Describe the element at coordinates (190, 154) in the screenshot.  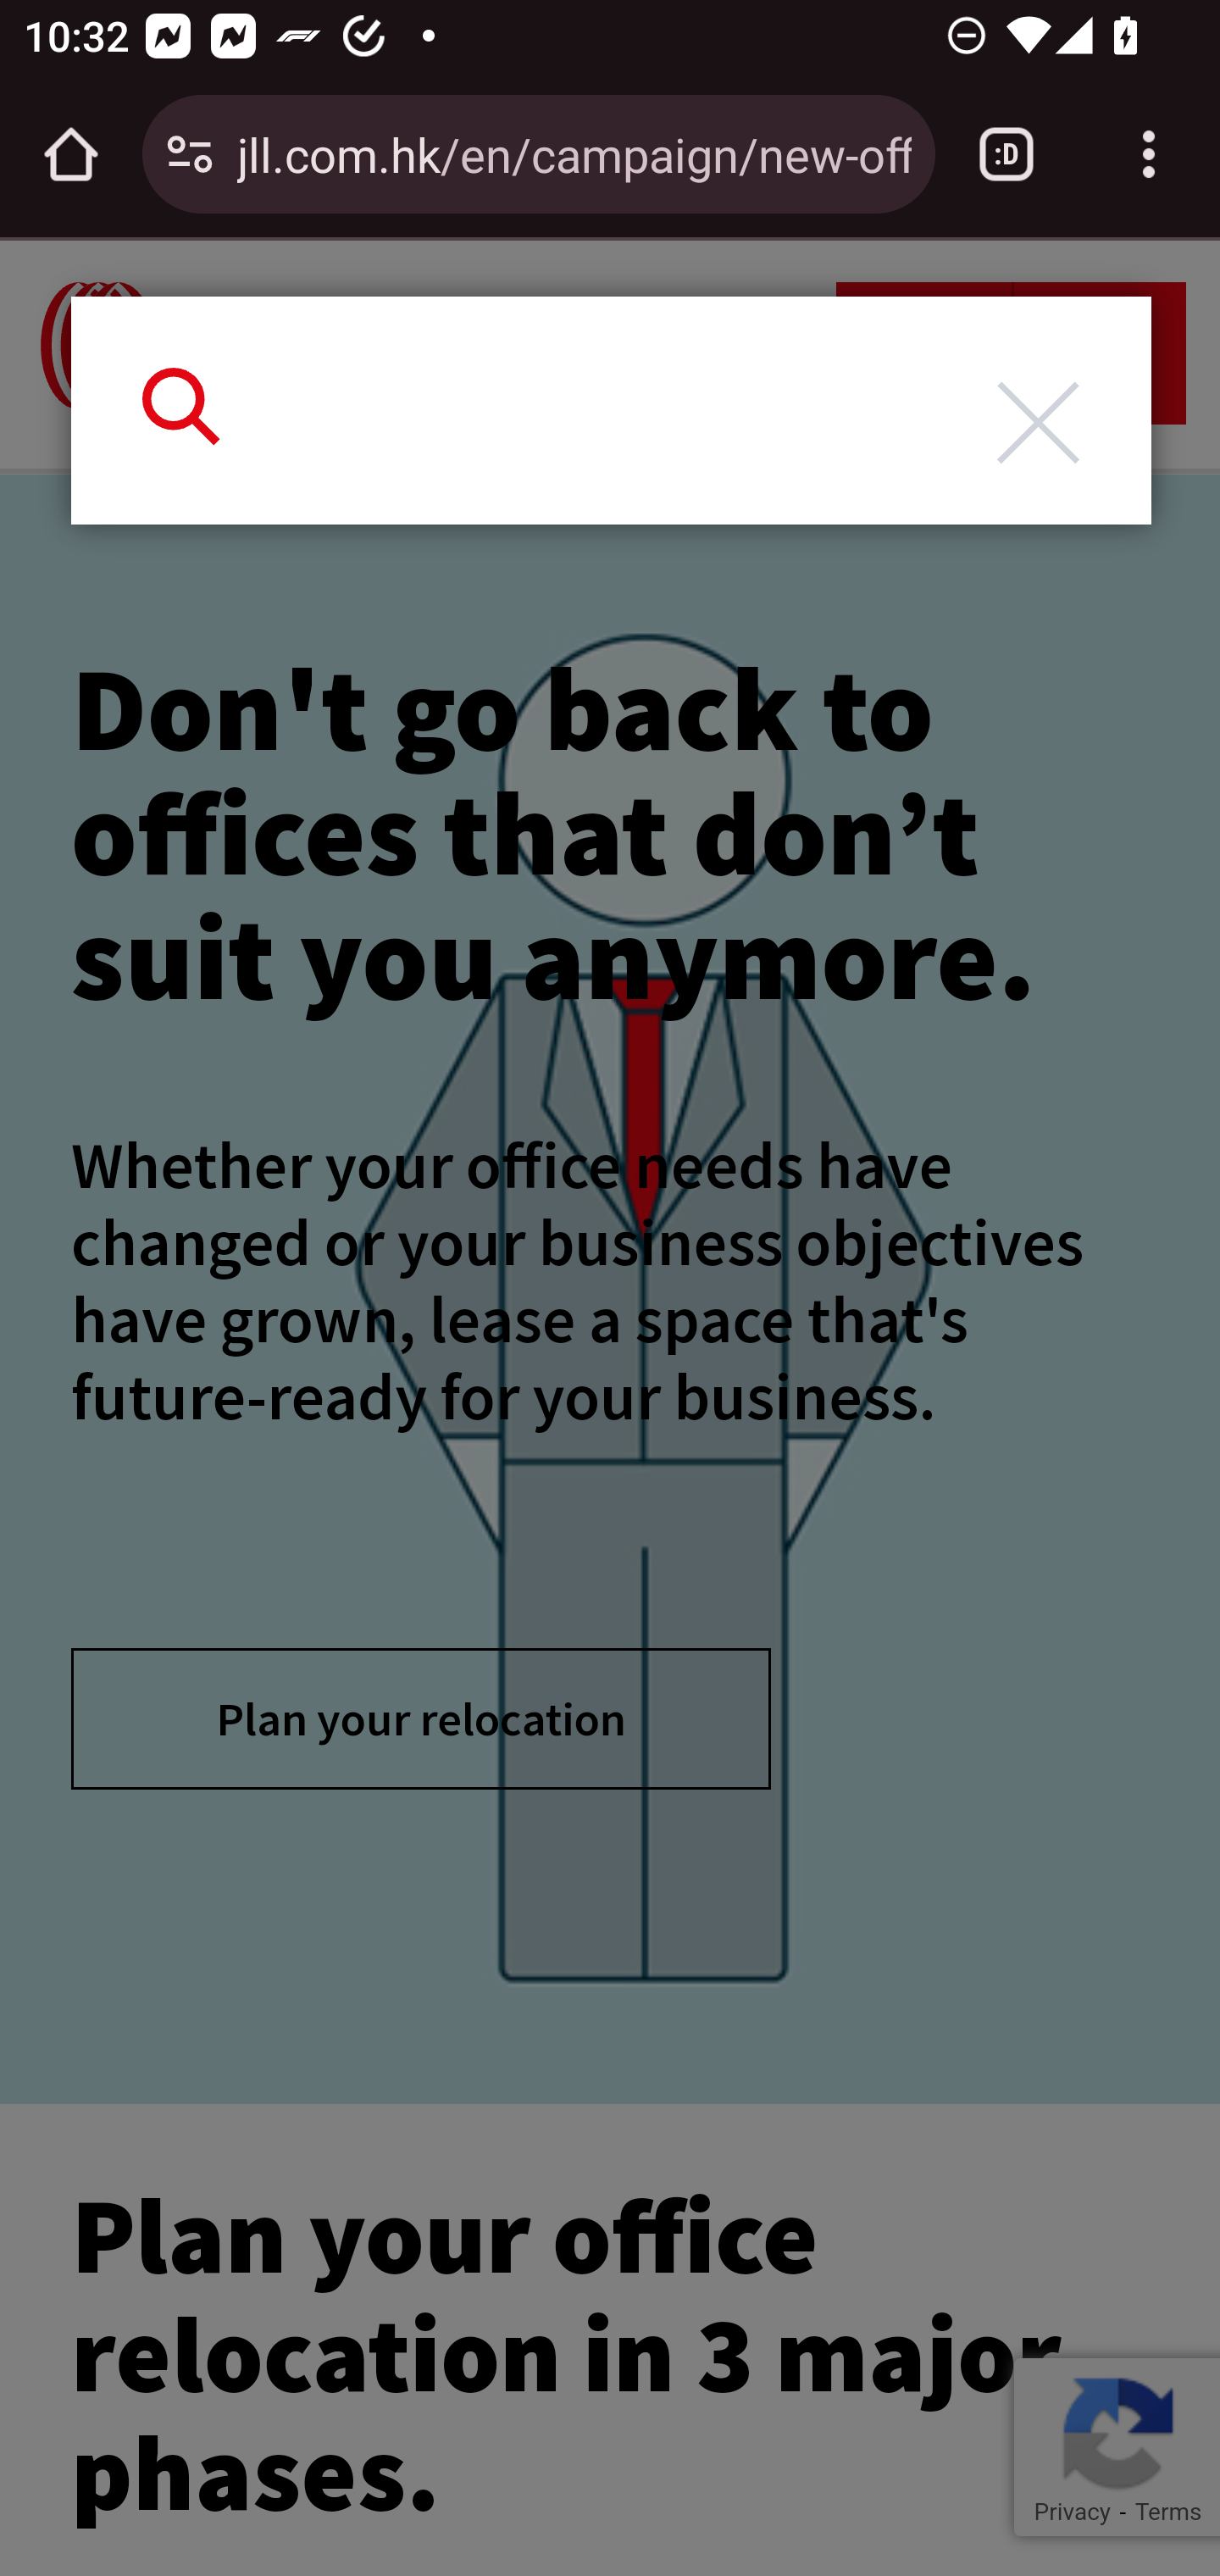
I see `Connection is secure` at that location.